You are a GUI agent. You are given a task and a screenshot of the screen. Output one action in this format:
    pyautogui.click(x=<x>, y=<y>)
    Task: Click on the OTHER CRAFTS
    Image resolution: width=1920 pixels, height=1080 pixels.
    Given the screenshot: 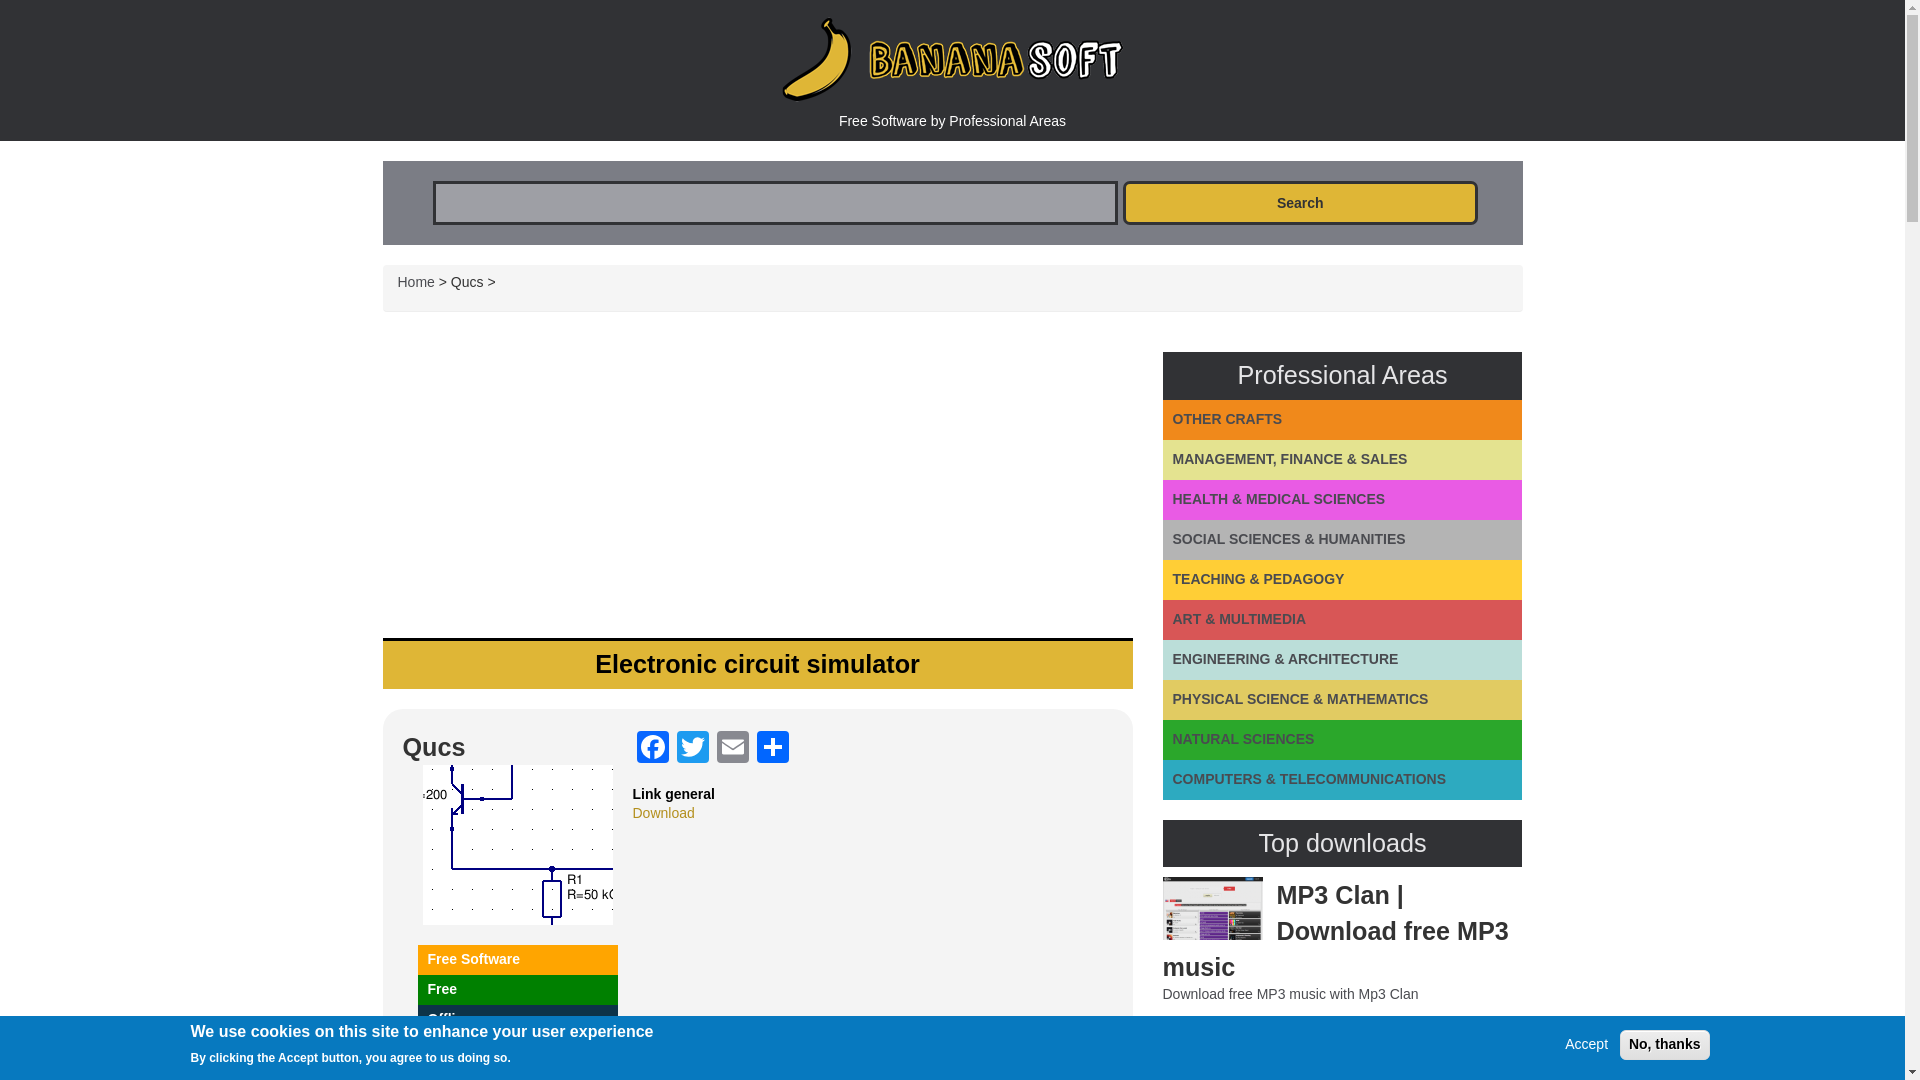 What is the action you would take?
    pyautogui.click(x=1342, y=419)
    